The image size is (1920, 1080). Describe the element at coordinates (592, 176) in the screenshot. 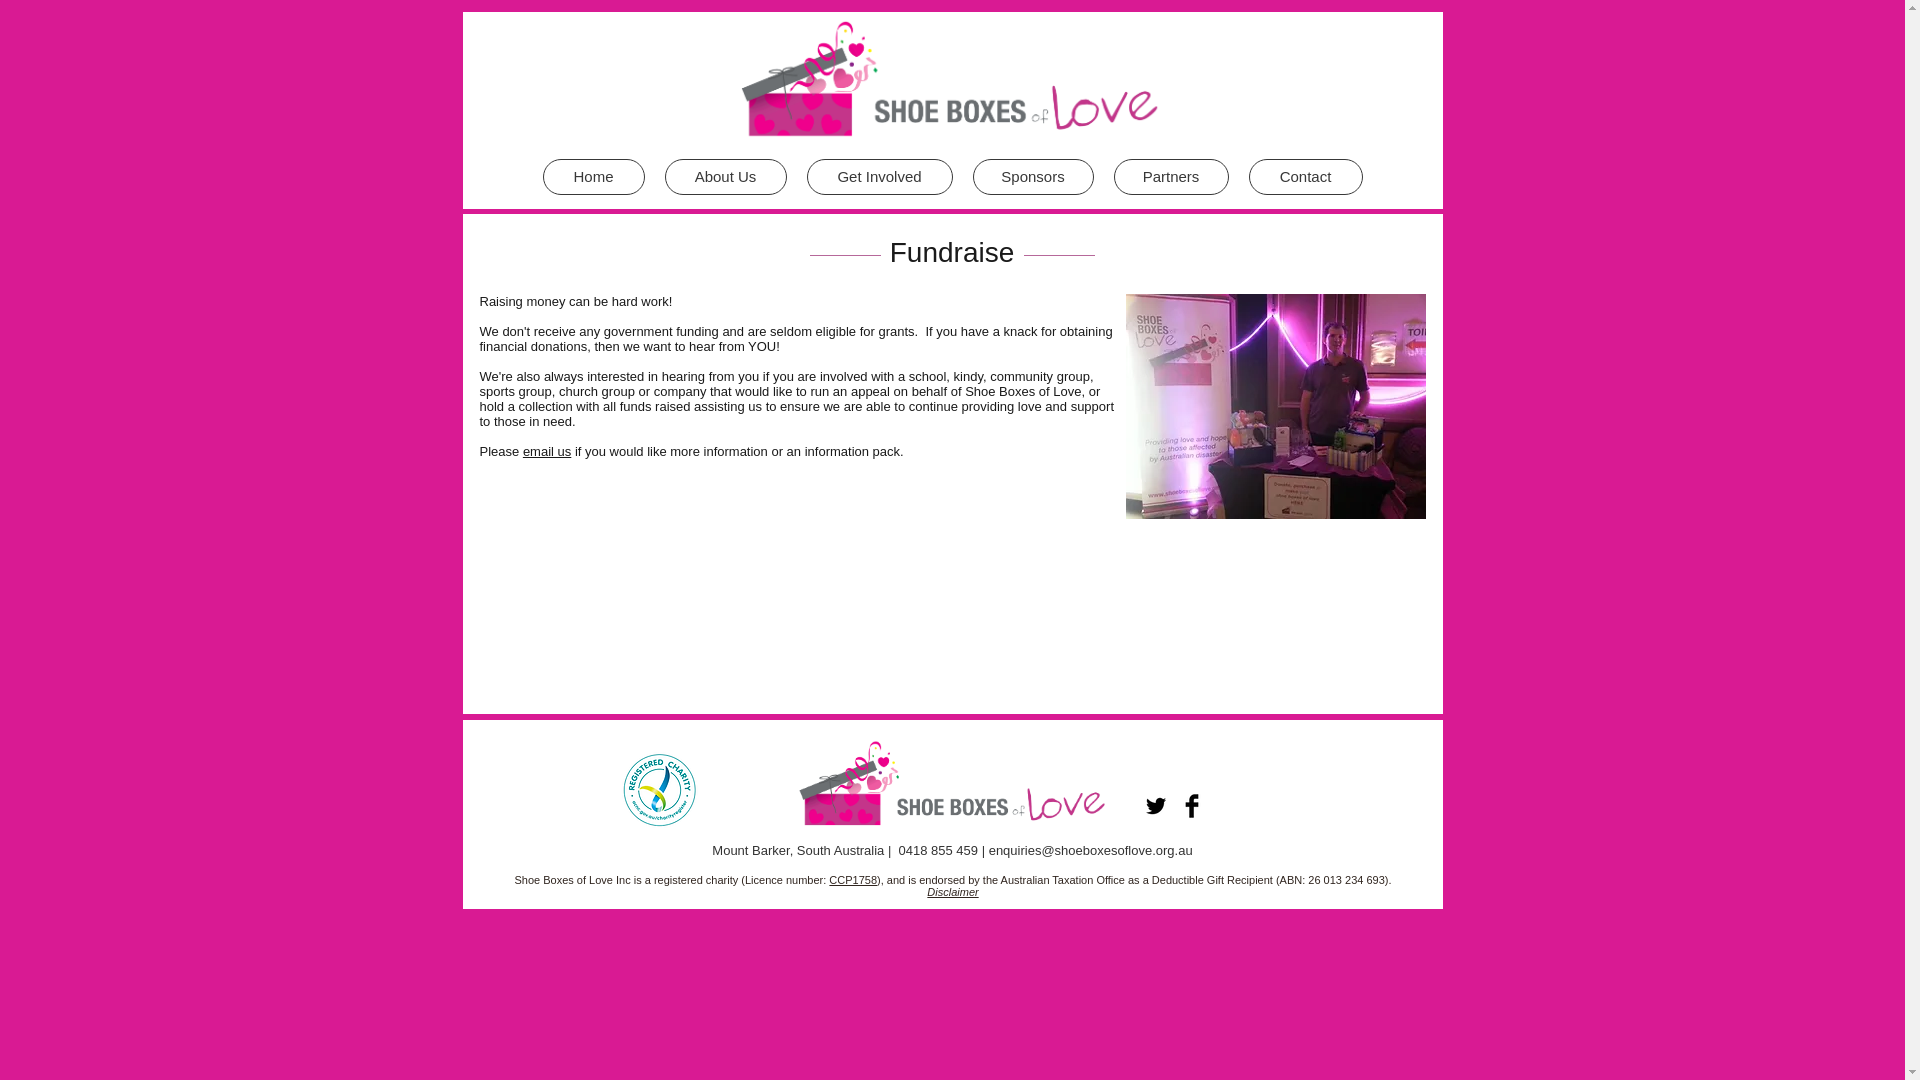

I see `Home` at that location.